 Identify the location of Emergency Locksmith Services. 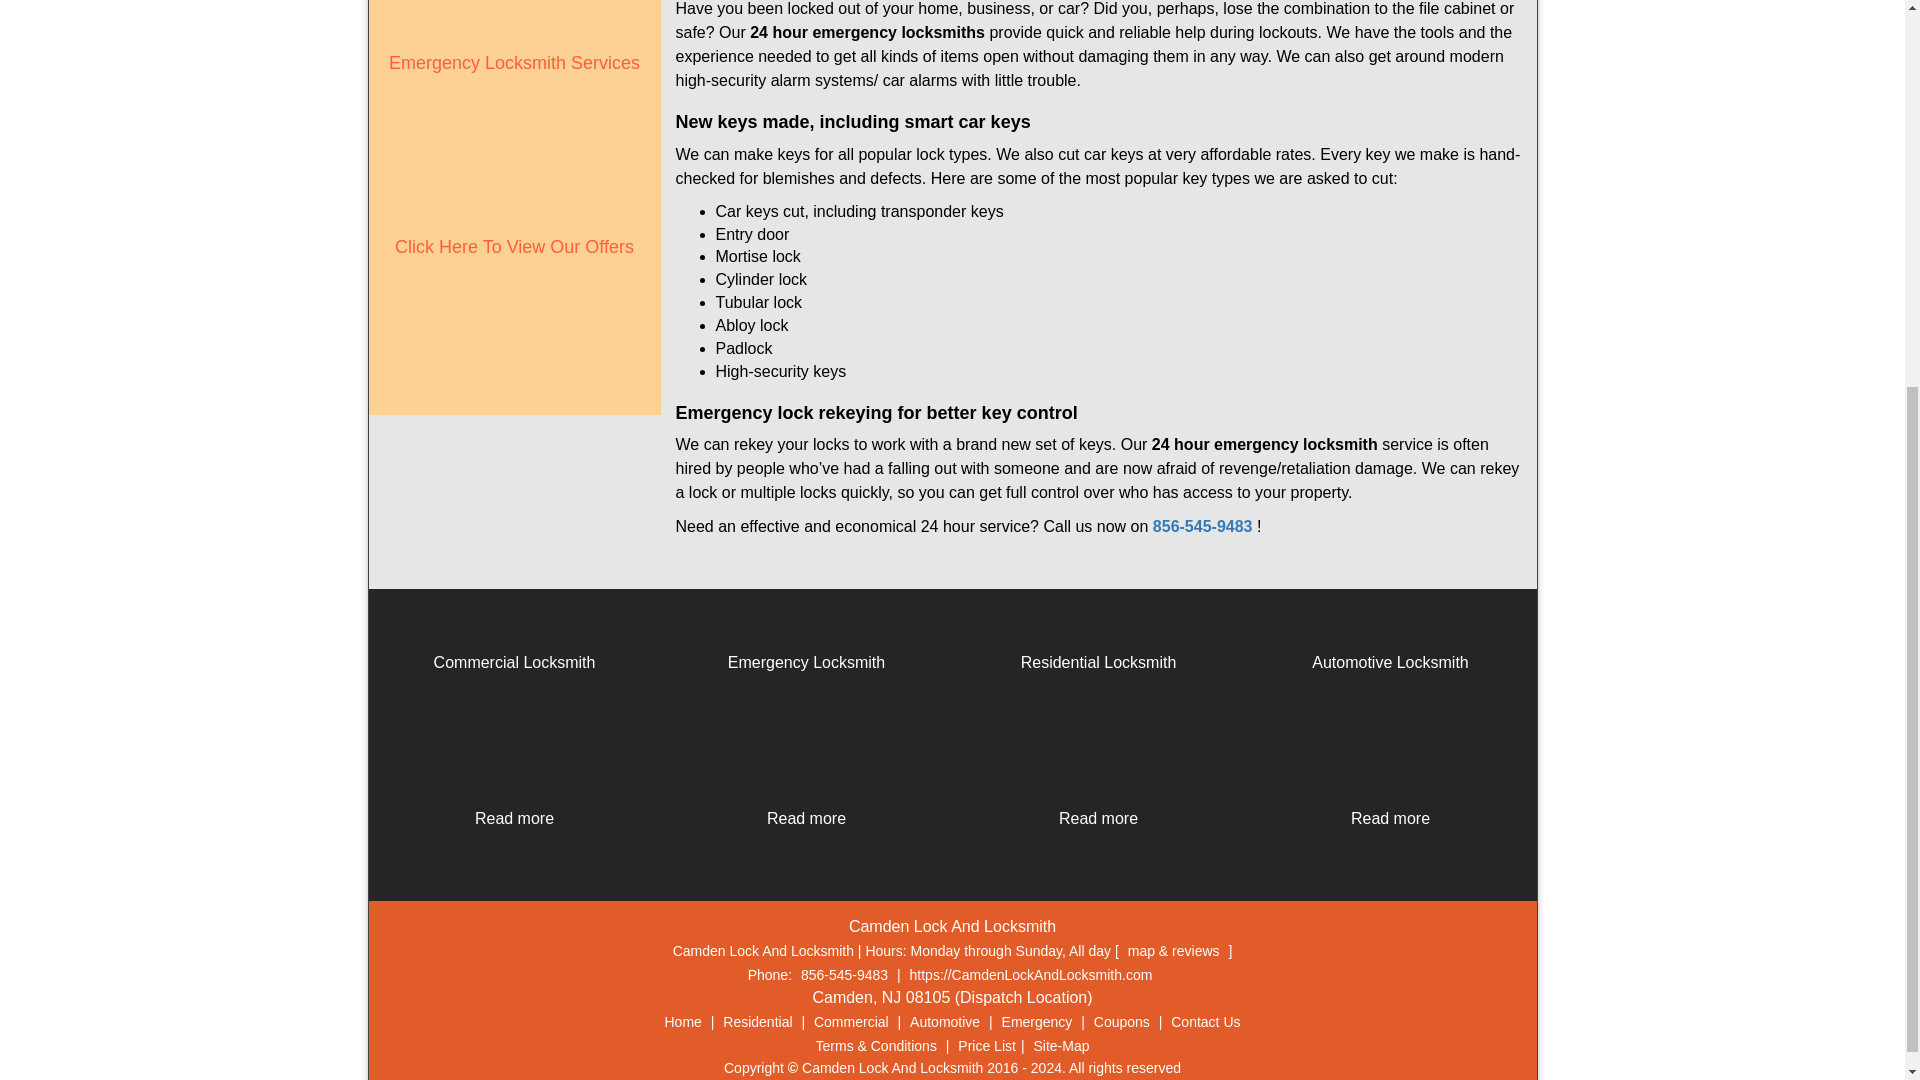
(514, 62).